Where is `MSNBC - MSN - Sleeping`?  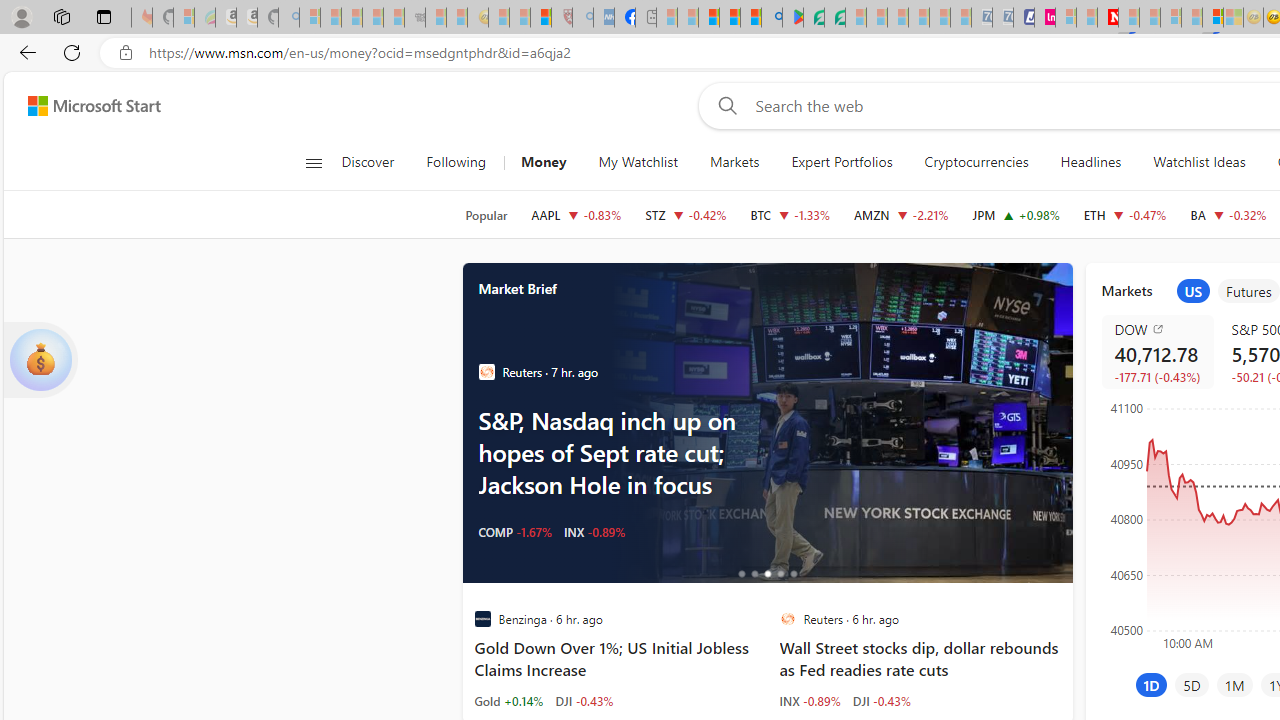
MSNBC - MSN - Sleeping is located at coordinates (666, 18).